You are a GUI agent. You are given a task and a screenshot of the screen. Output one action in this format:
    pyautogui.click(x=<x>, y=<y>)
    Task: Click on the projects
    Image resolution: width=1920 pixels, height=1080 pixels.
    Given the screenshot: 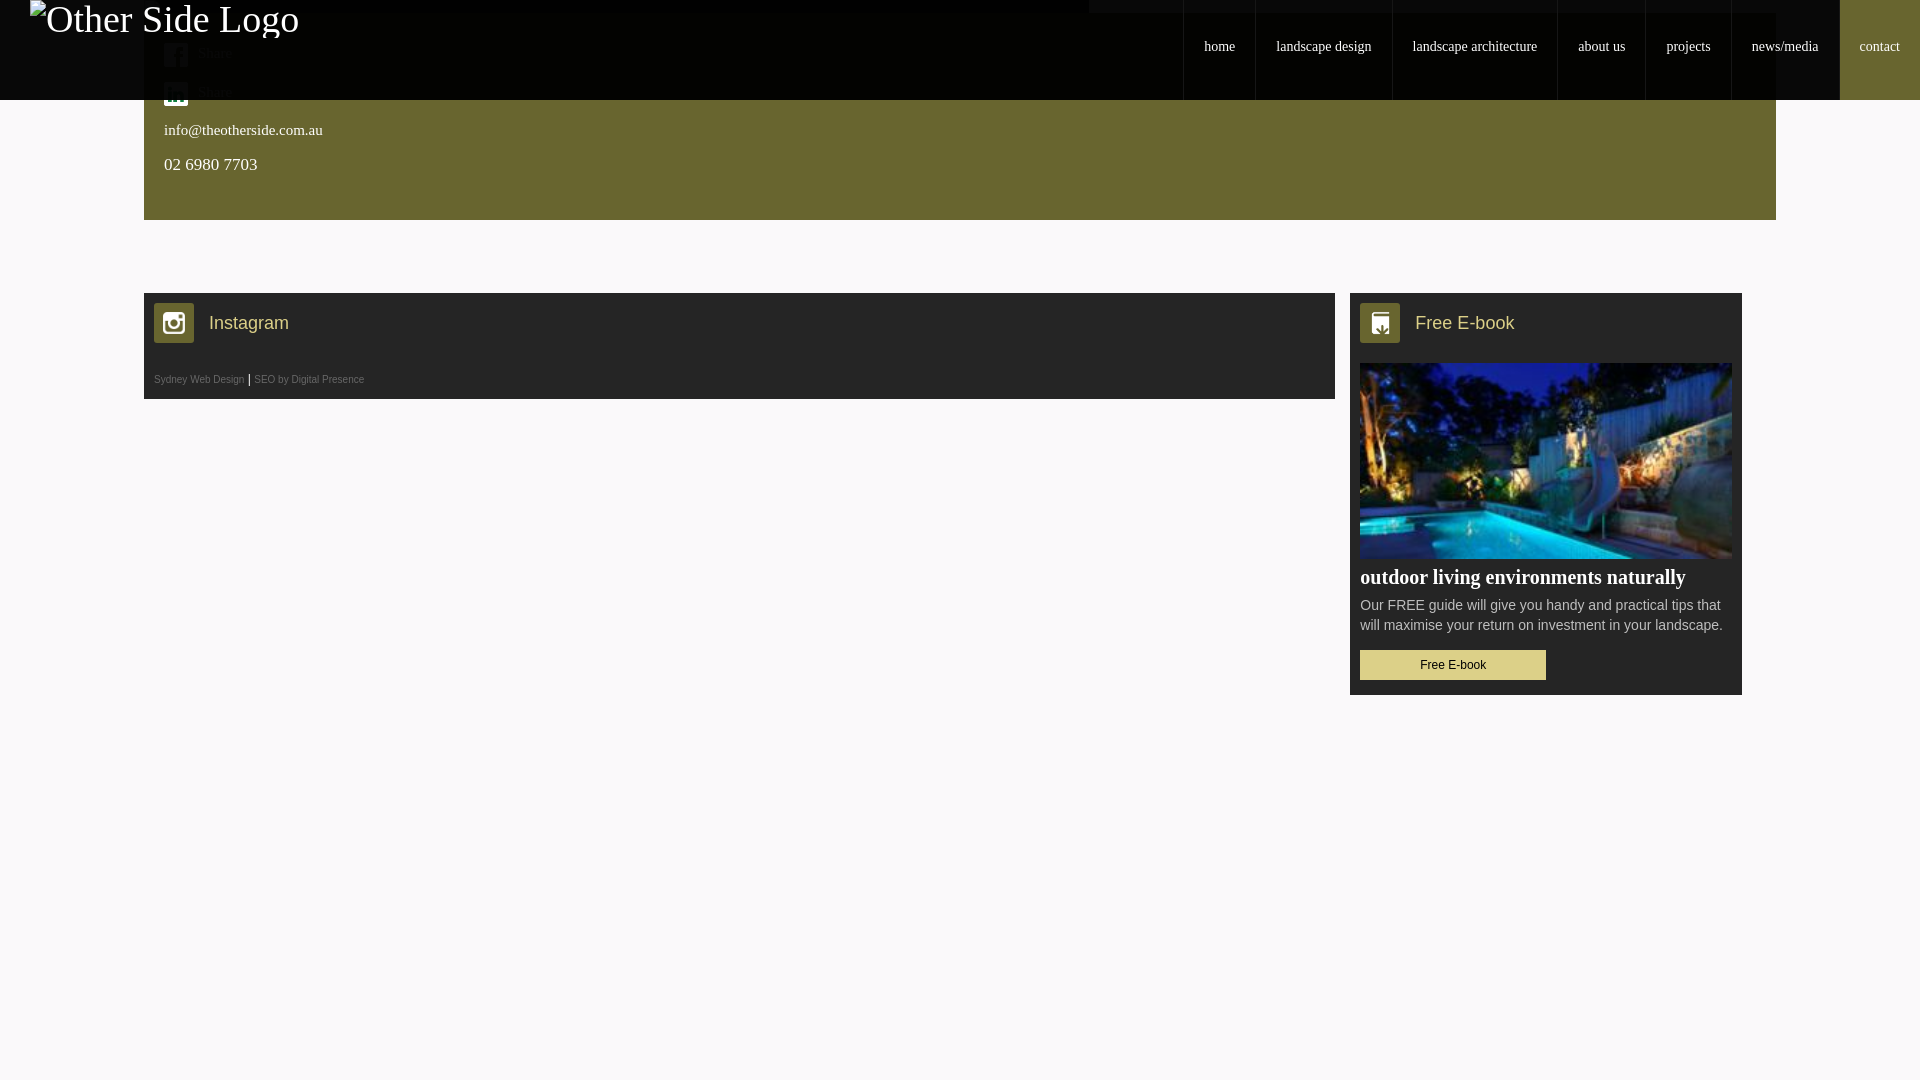 What is the action you would take?
    pyautogui.click(x=1688, y=50)
    